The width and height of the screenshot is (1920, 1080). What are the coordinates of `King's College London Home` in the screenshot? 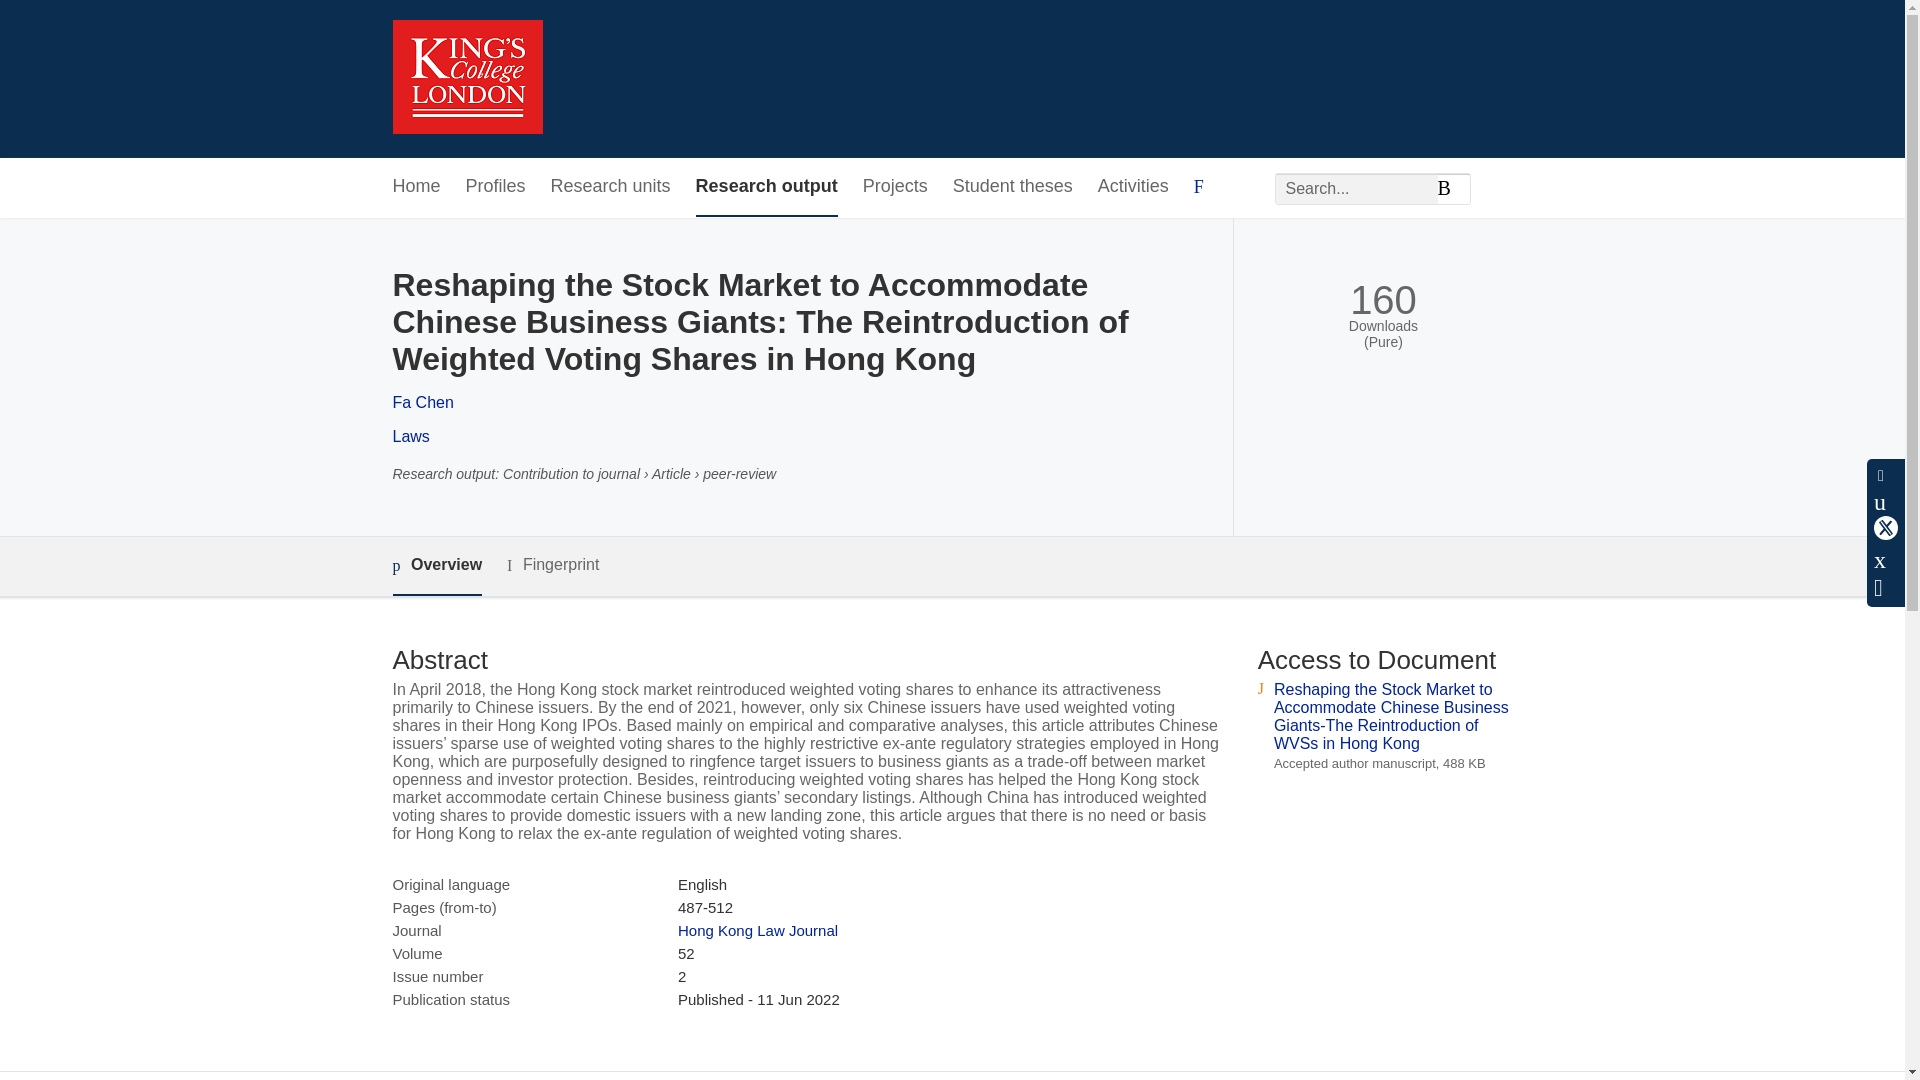 It's located at (466, 79).